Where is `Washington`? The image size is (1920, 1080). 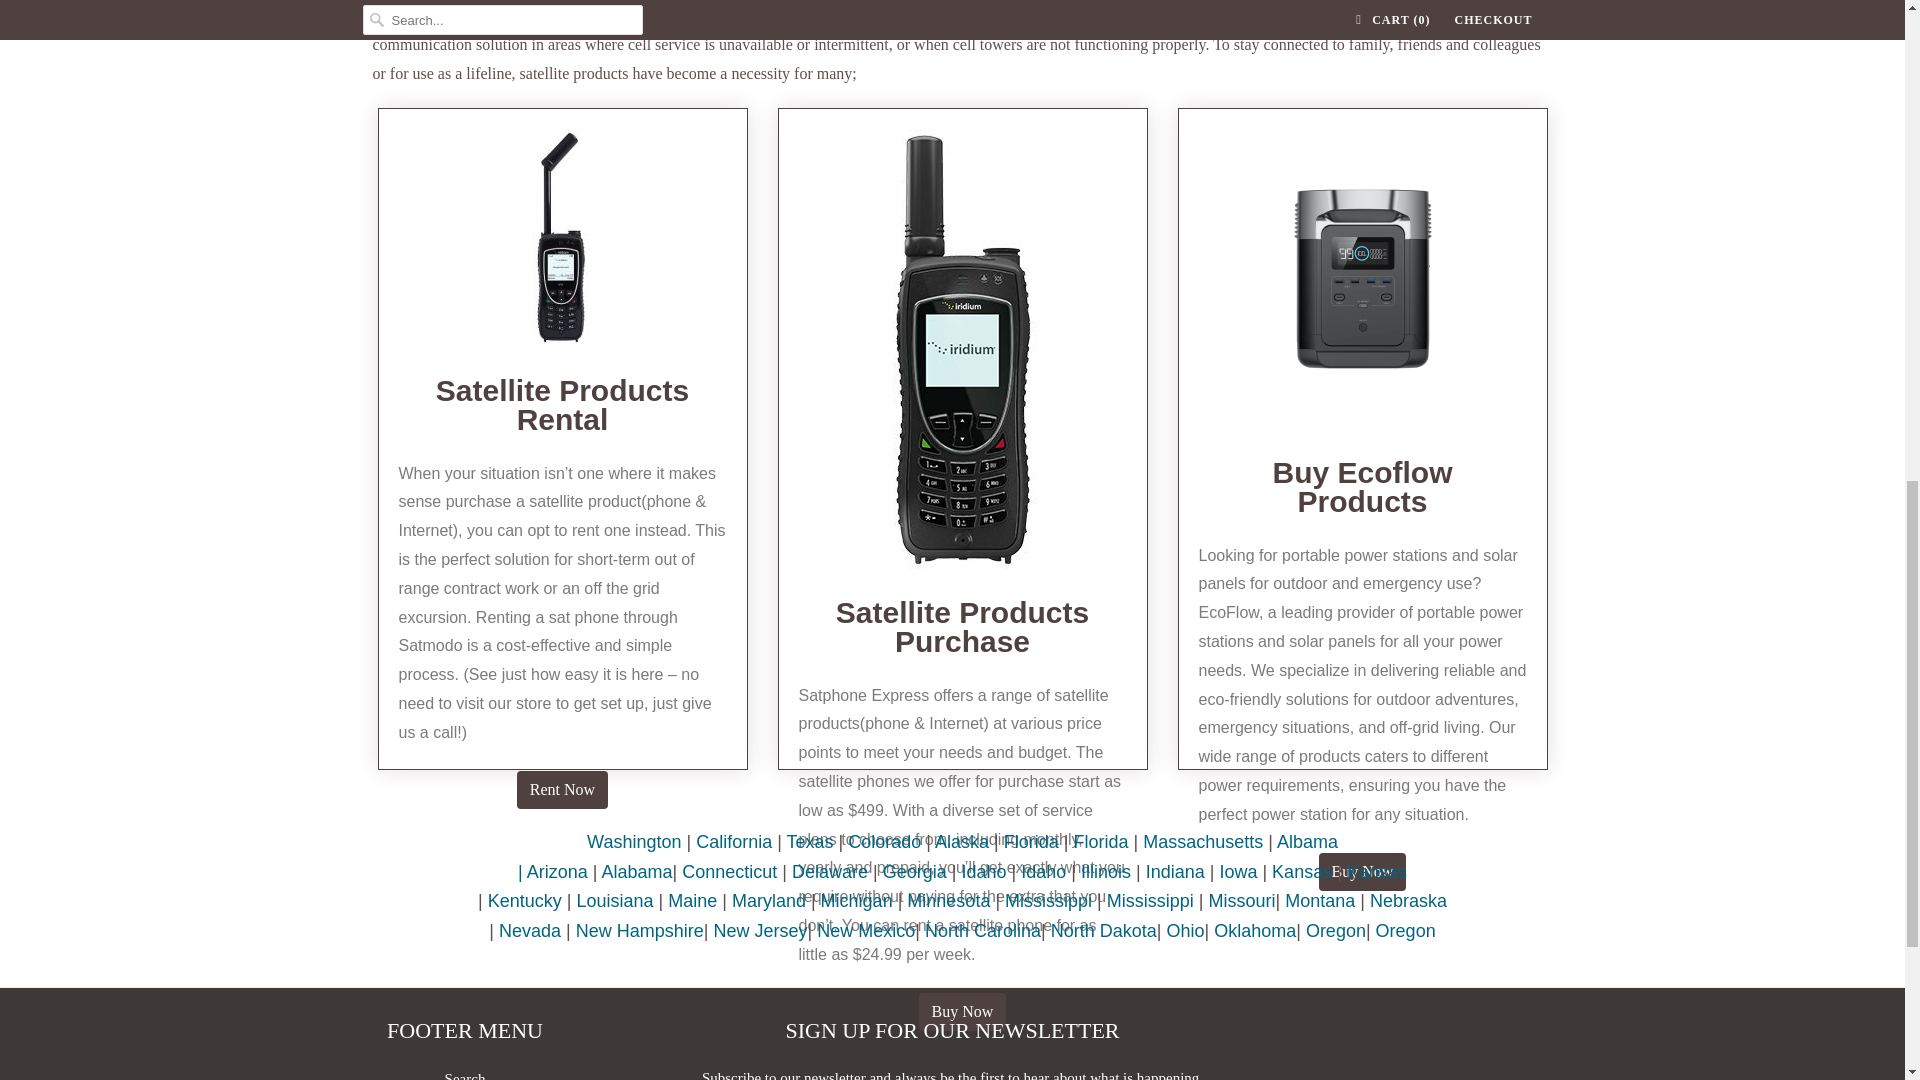
Washington is located at coordinates (634, 842).